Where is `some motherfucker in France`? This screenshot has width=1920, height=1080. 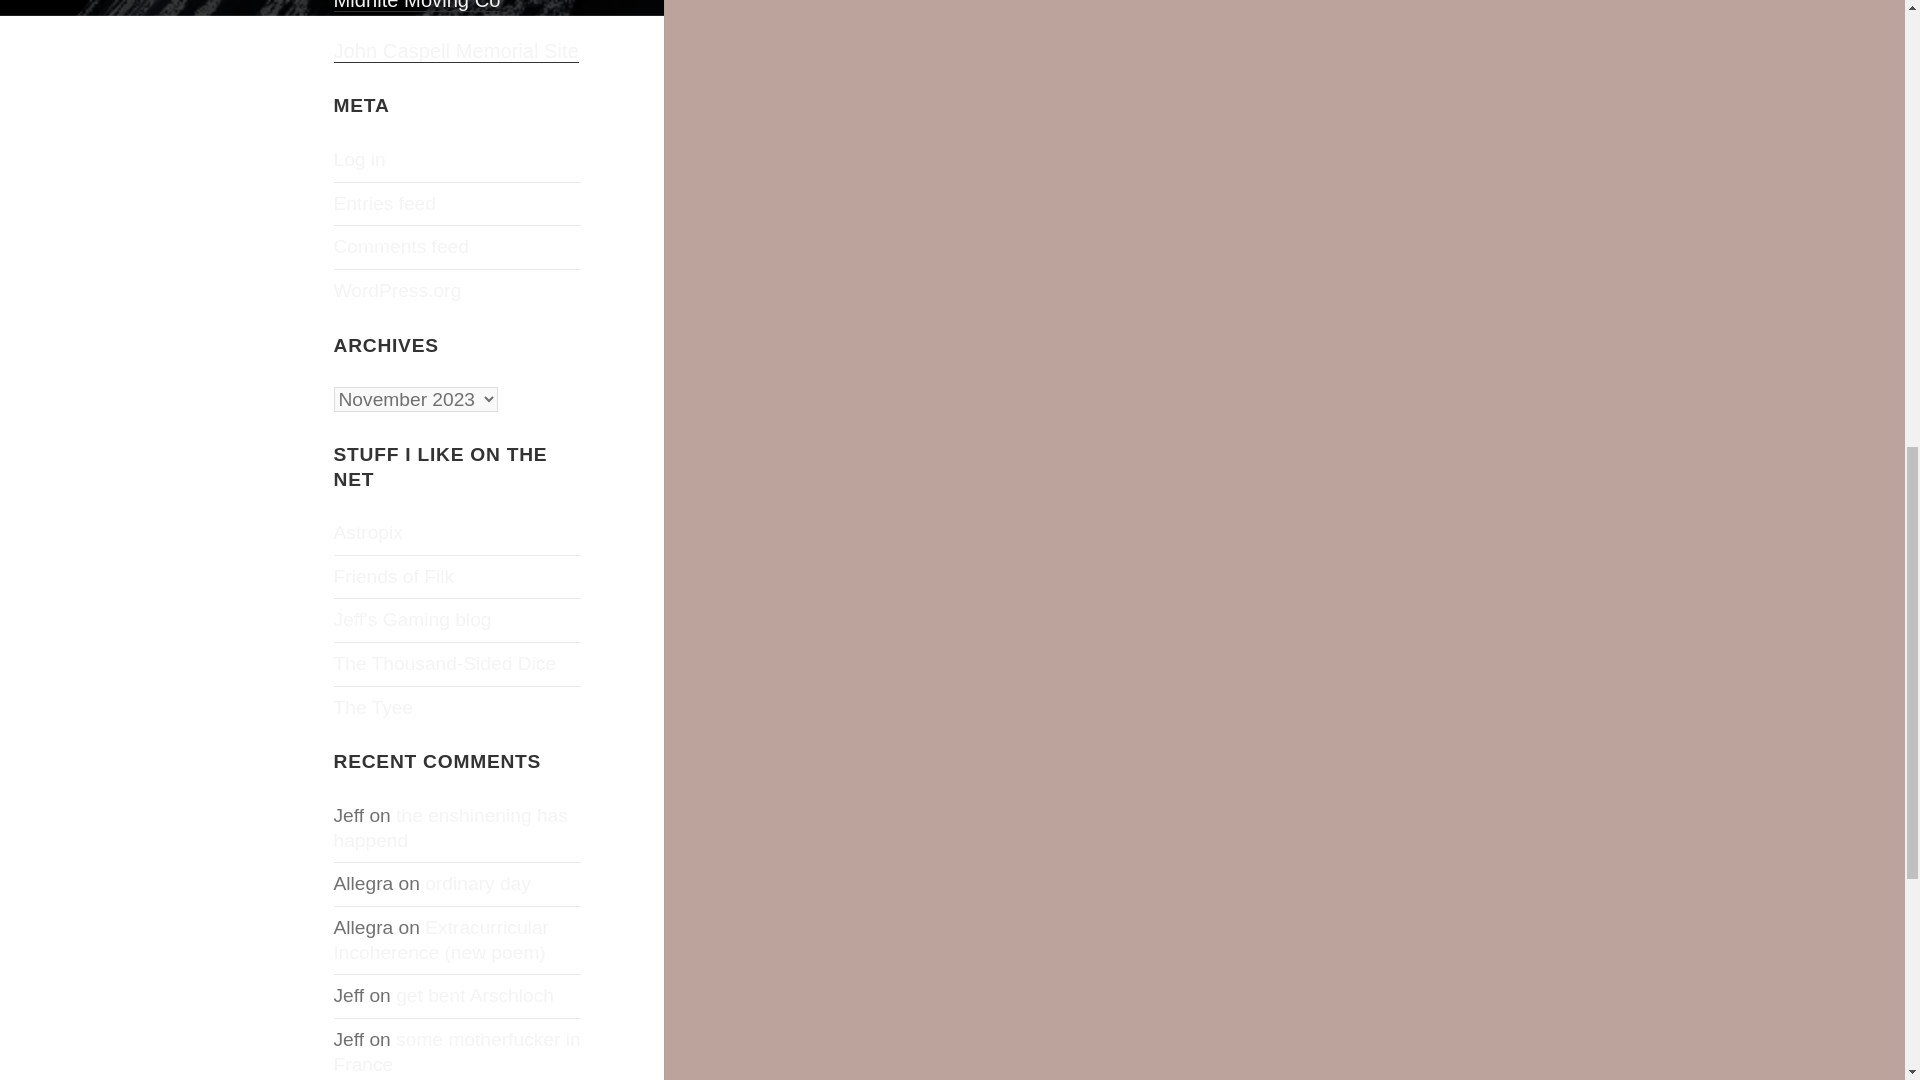 some motherfucker in France is located at coordinates (458, 1052).